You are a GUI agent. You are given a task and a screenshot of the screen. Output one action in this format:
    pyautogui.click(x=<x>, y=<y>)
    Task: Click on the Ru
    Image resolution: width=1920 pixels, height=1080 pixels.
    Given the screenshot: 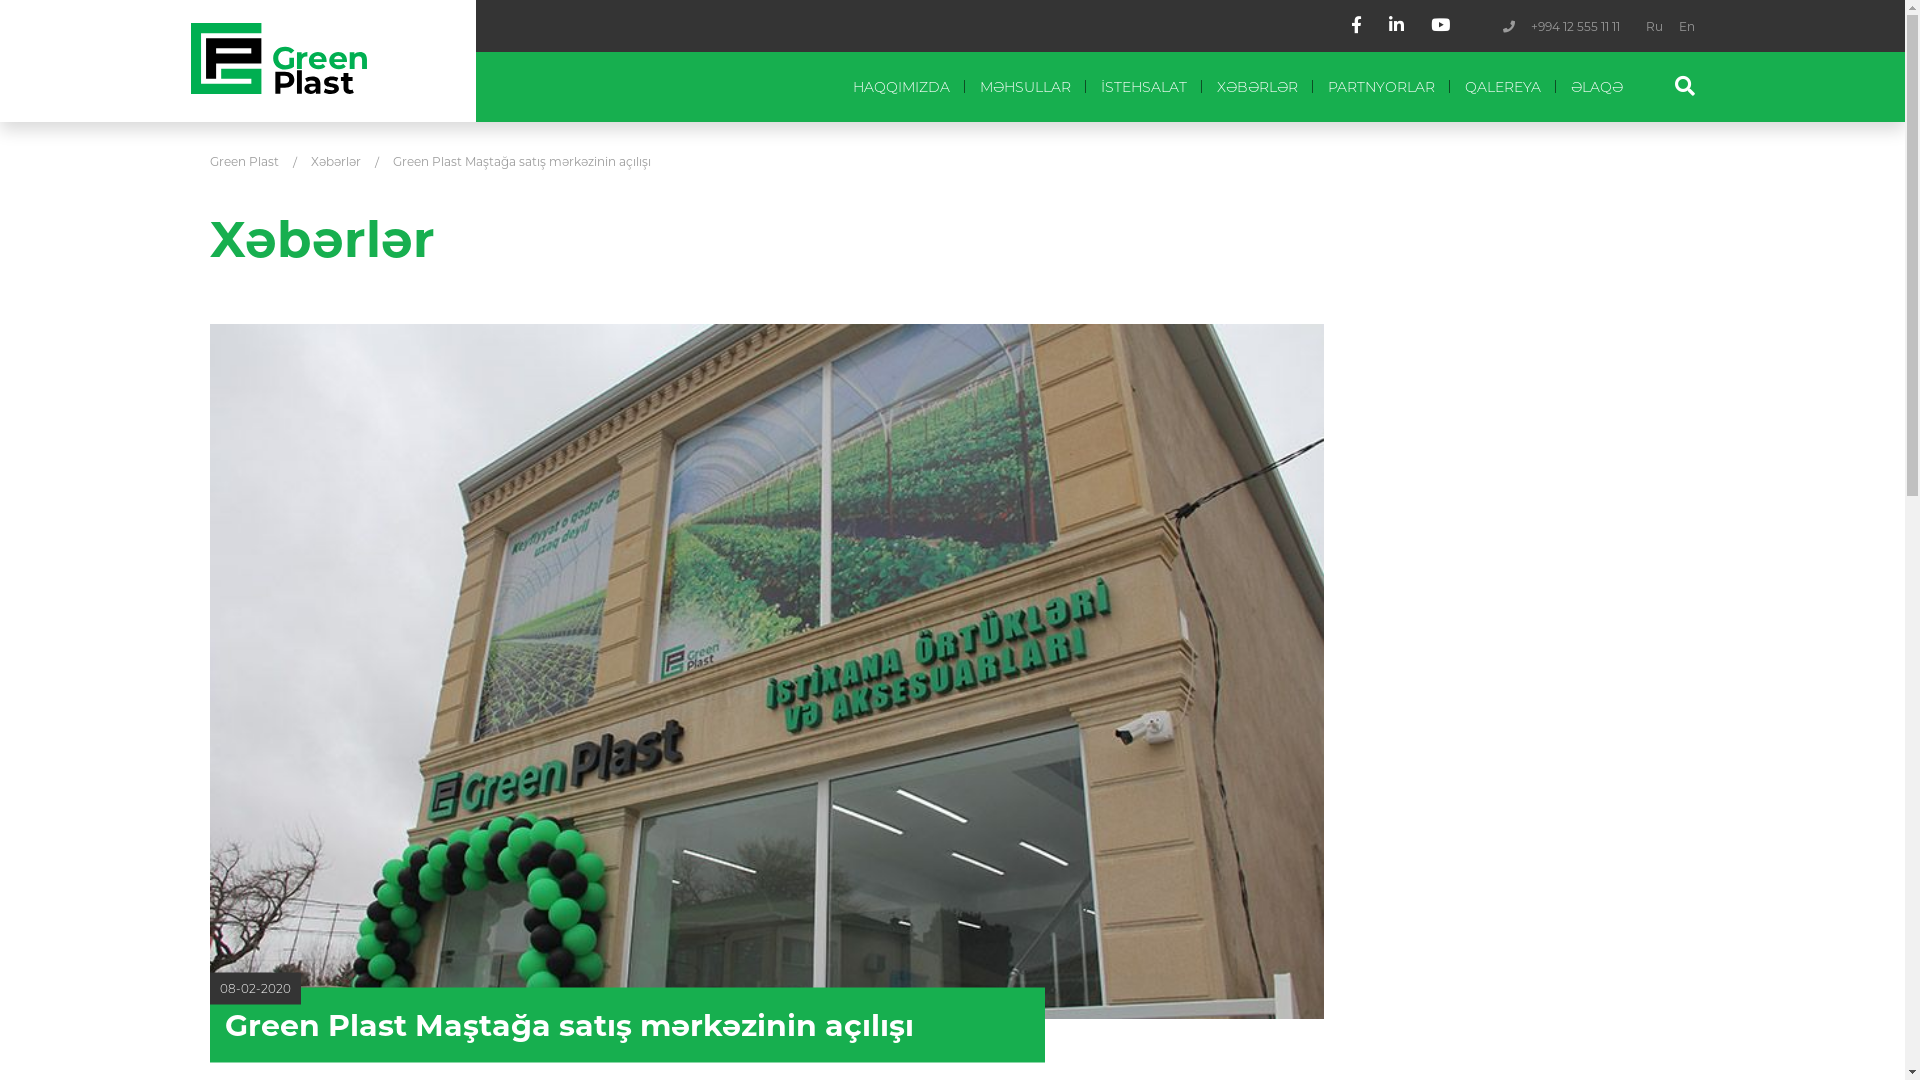 What is the action you would take?
    pyautogui.click(x=1654, y=26)
    